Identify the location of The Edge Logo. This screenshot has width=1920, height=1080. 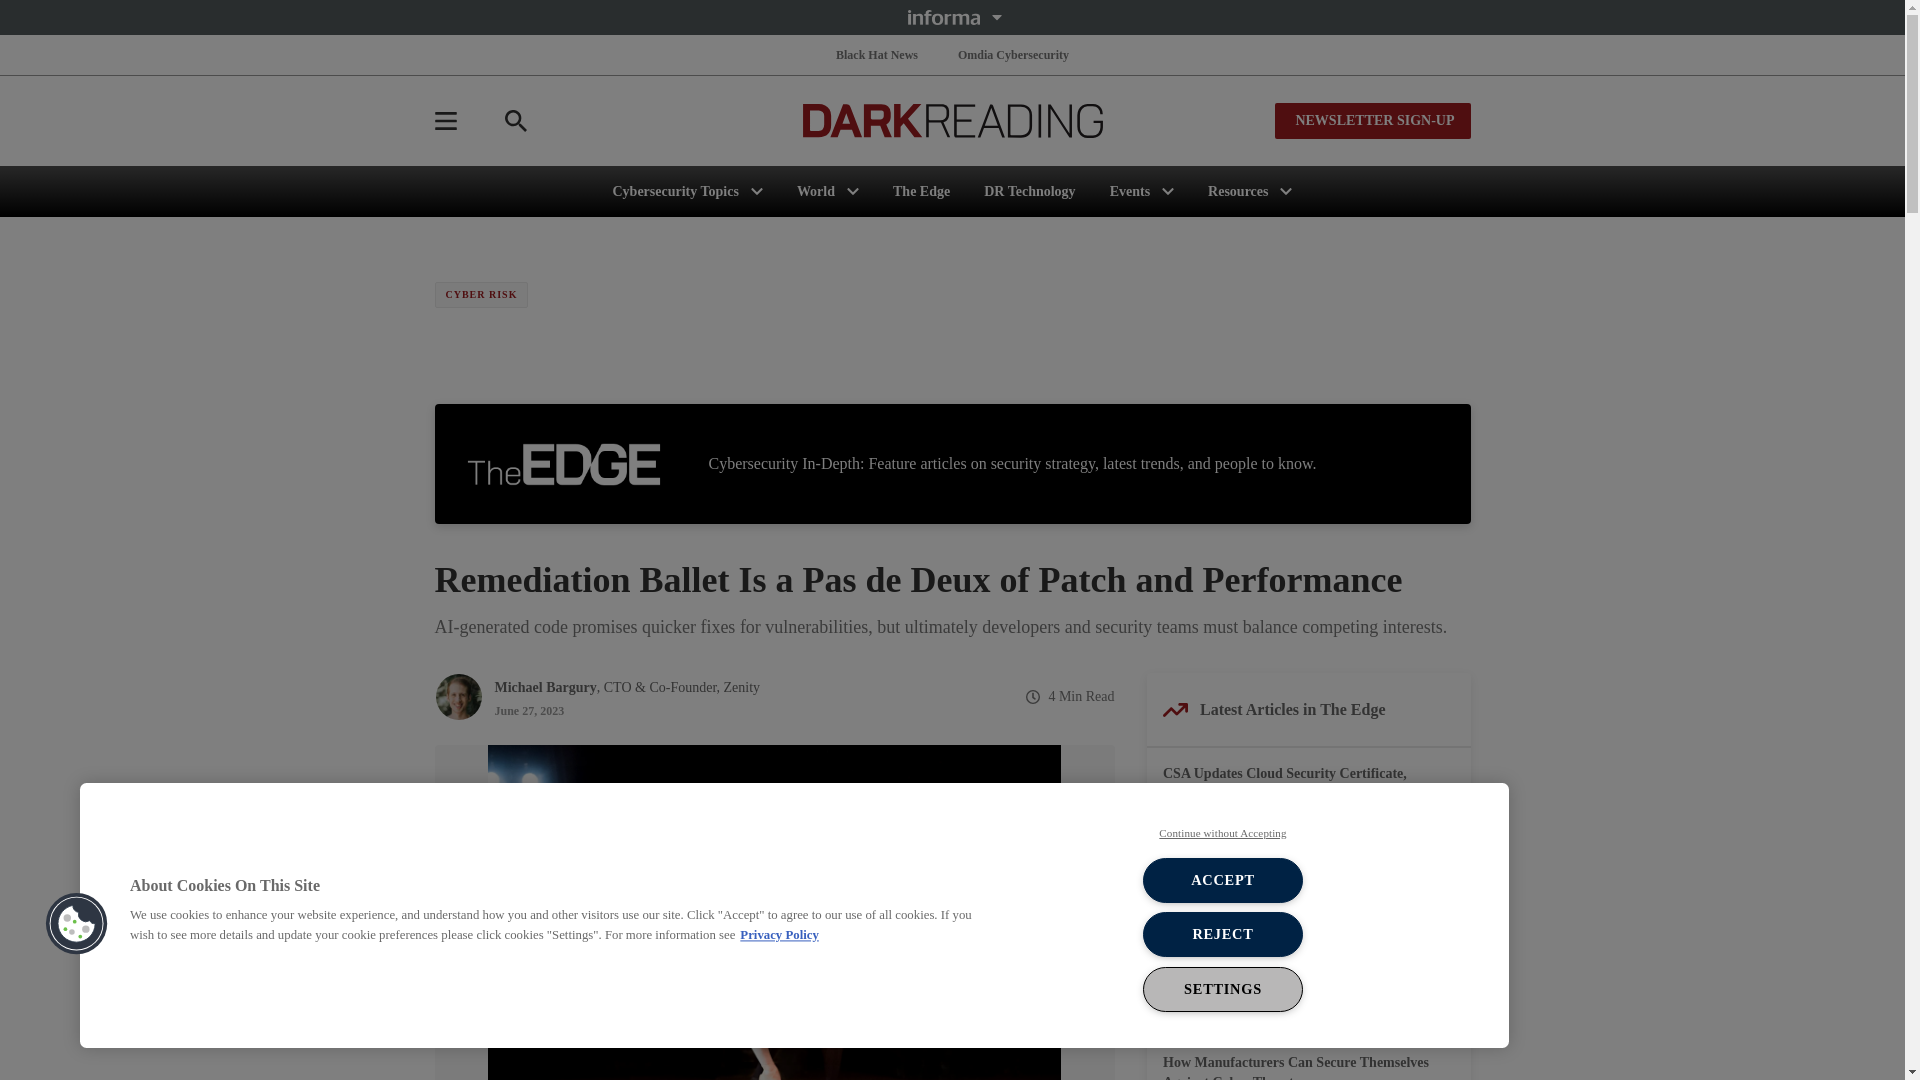
(563, 464).